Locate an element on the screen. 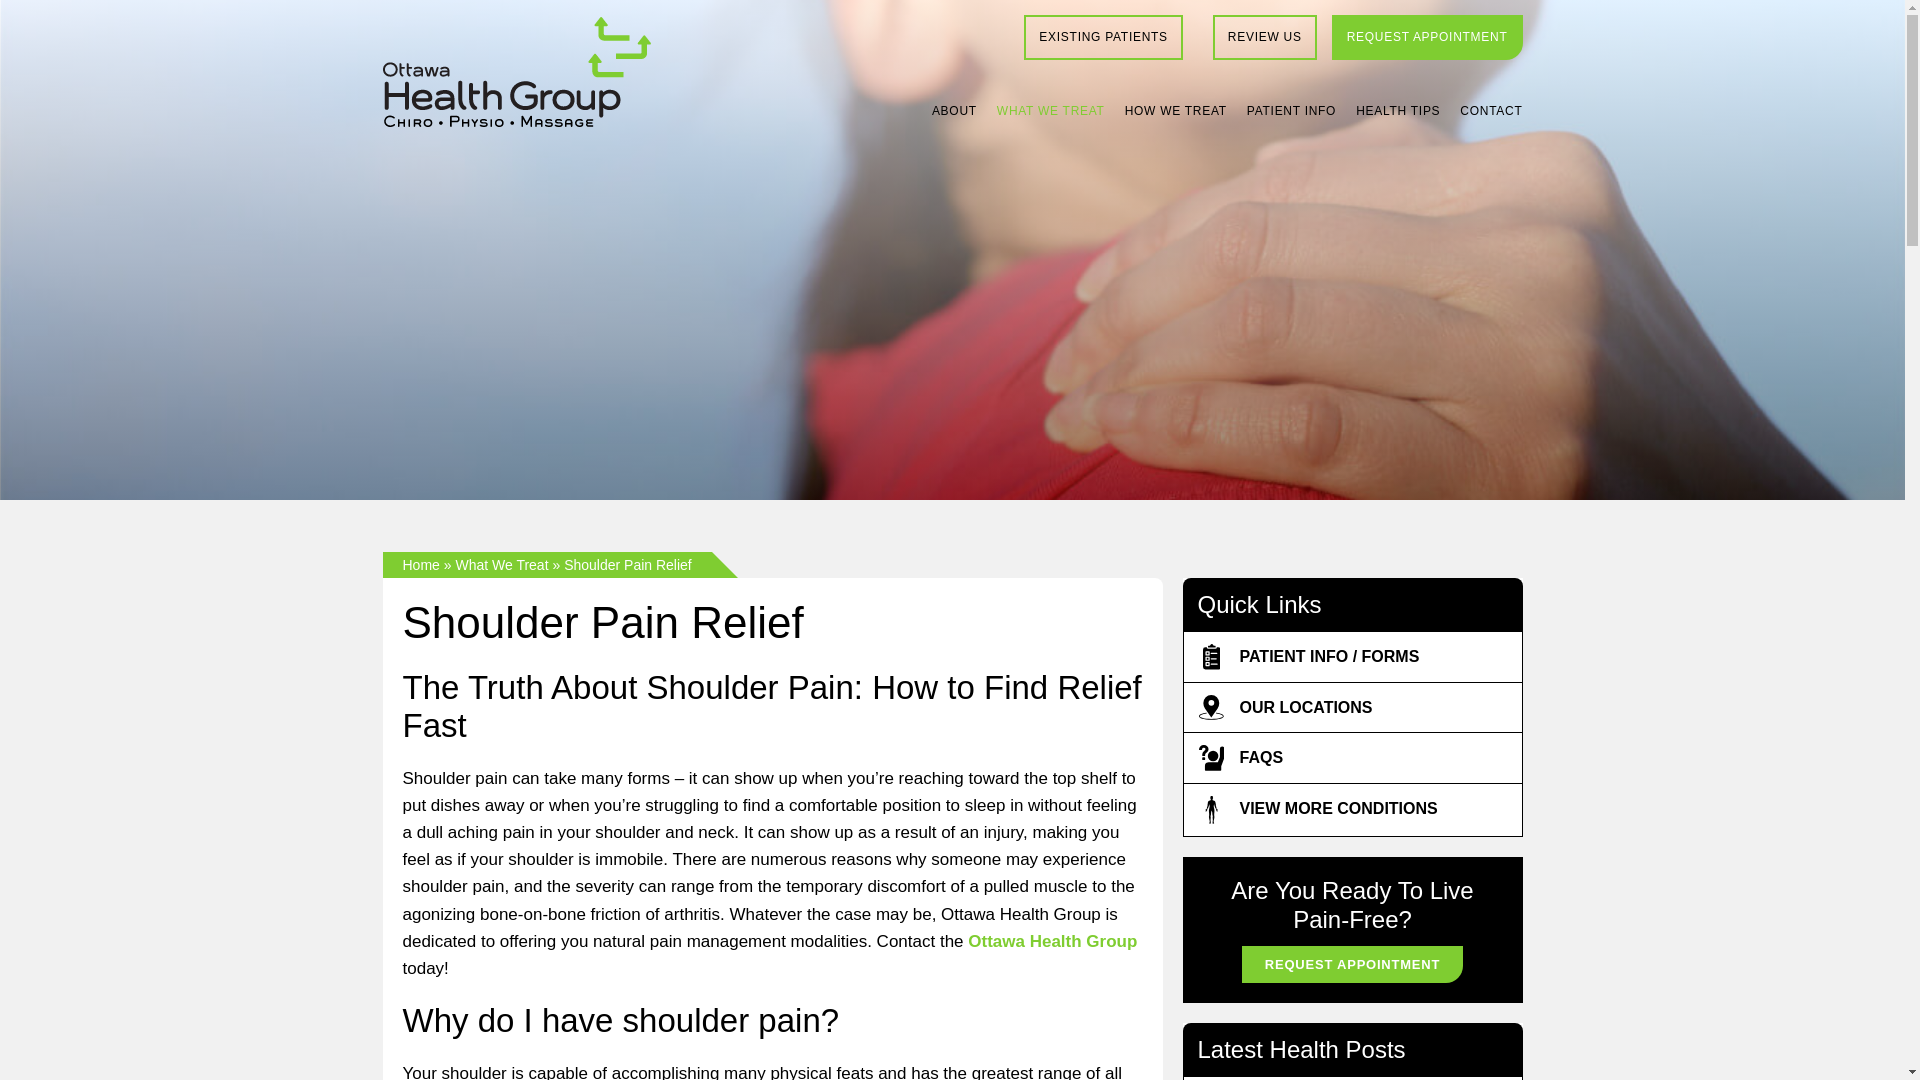 The image size is (1920, 1080). REVIEW US is located at coordinates (1265, 38).